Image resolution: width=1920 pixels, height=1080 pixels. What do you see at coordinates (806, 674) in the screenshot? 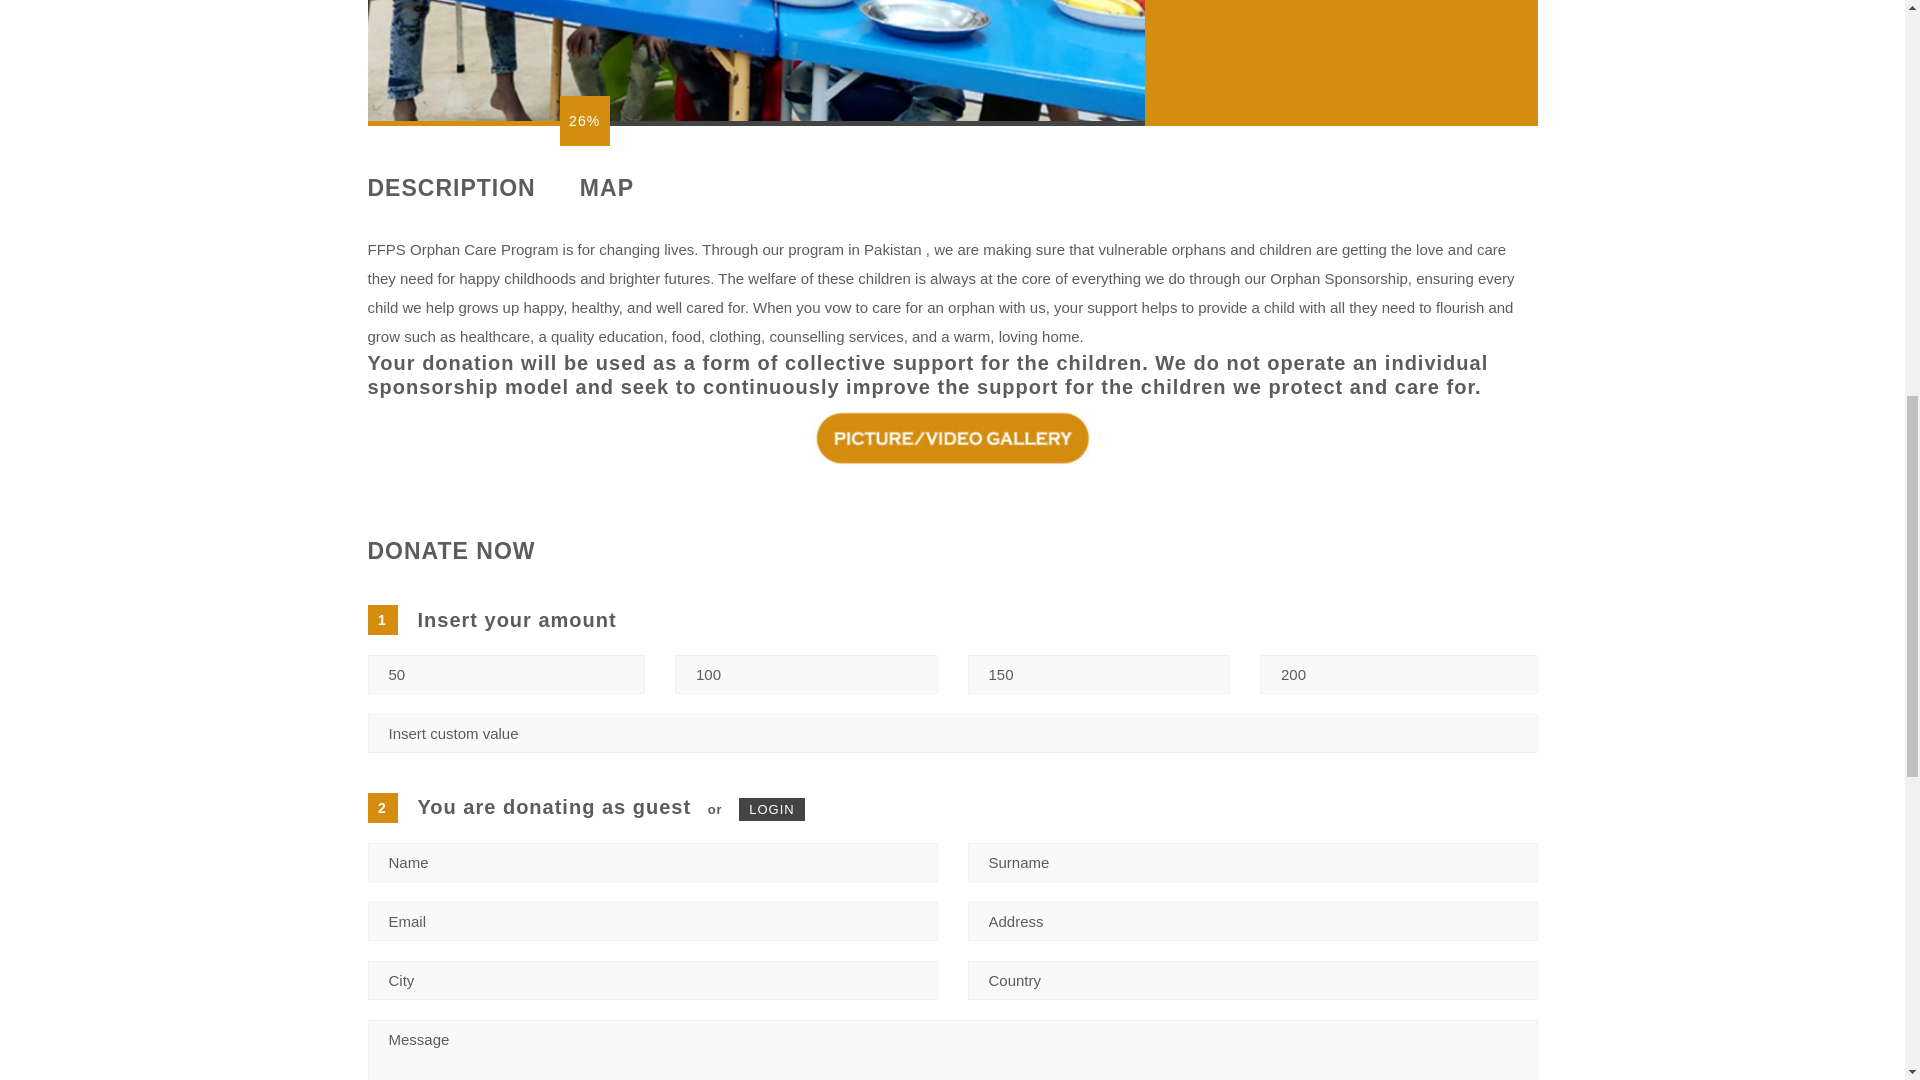
I see `100` at bounding box center [806, 674].